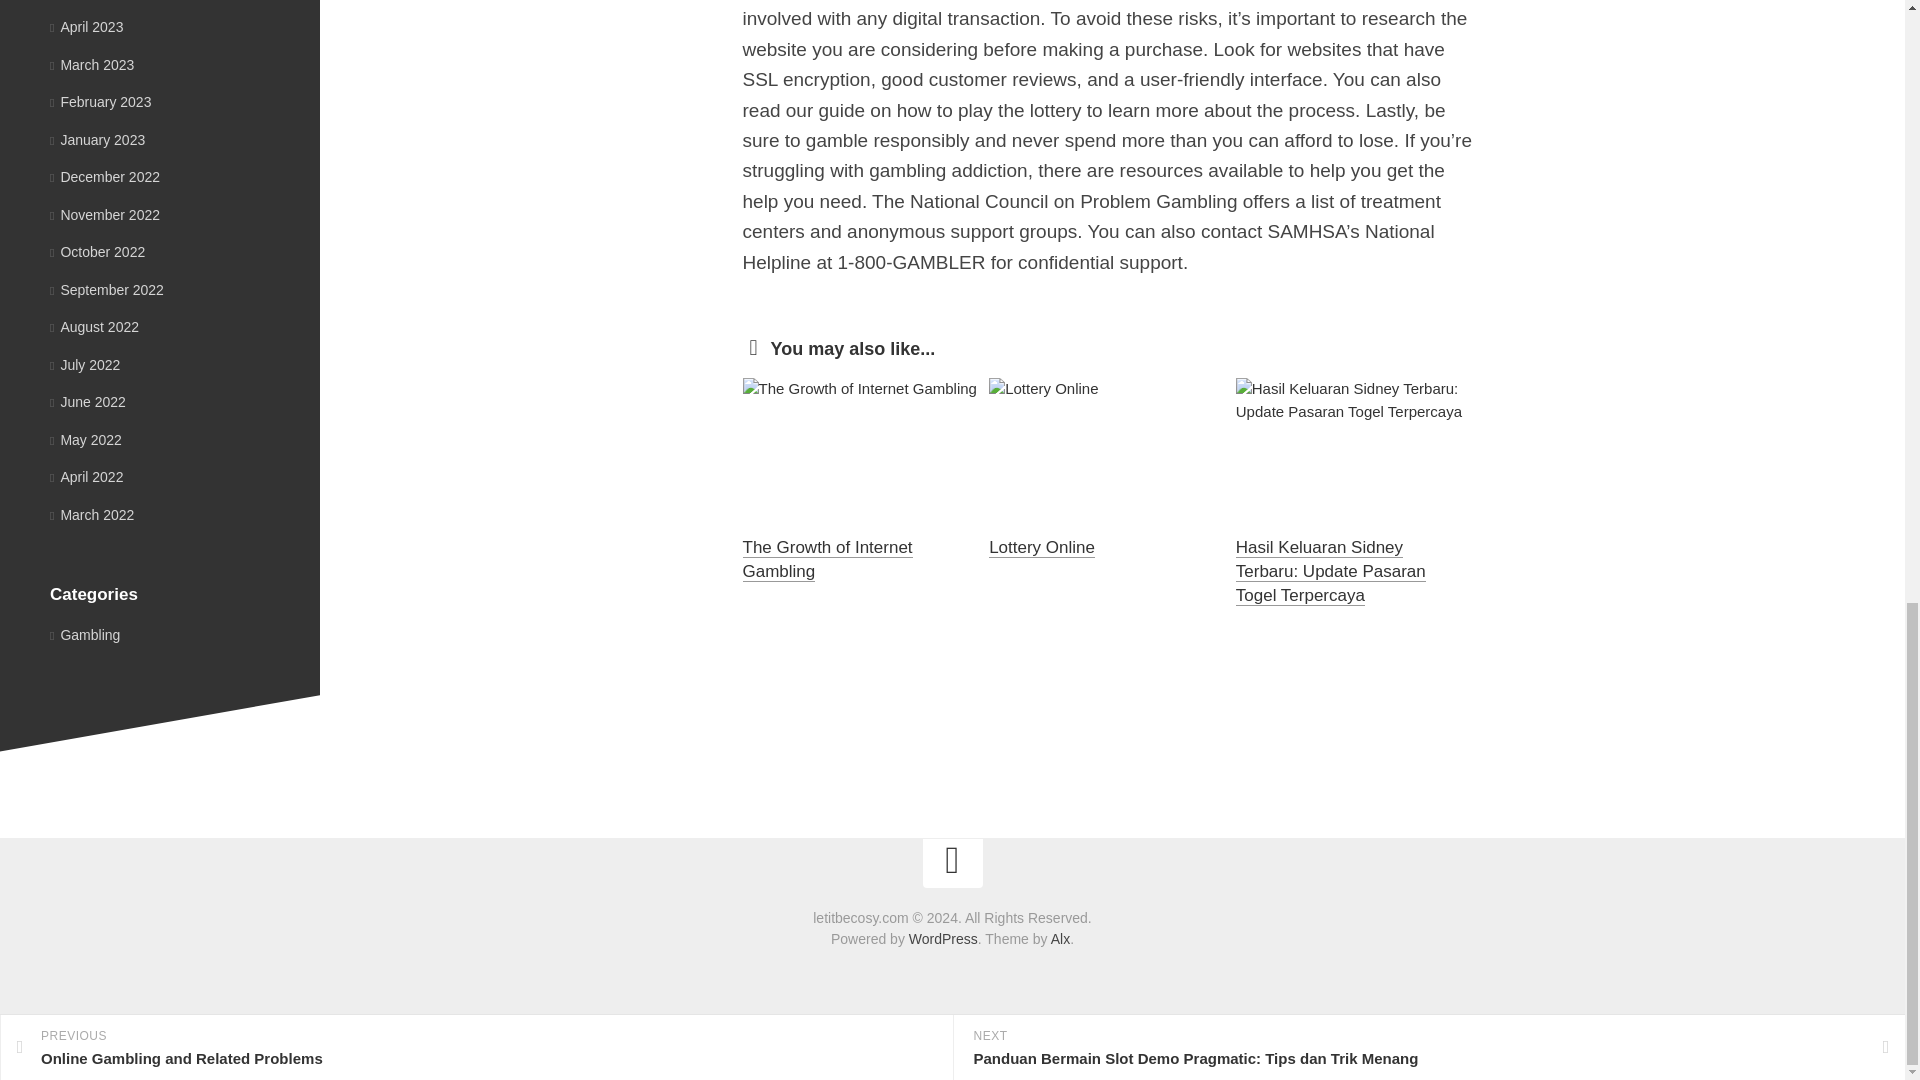  Describe the element at coordinates (1041, 547) in the screenshot. I see `Lottery Online` at that location.